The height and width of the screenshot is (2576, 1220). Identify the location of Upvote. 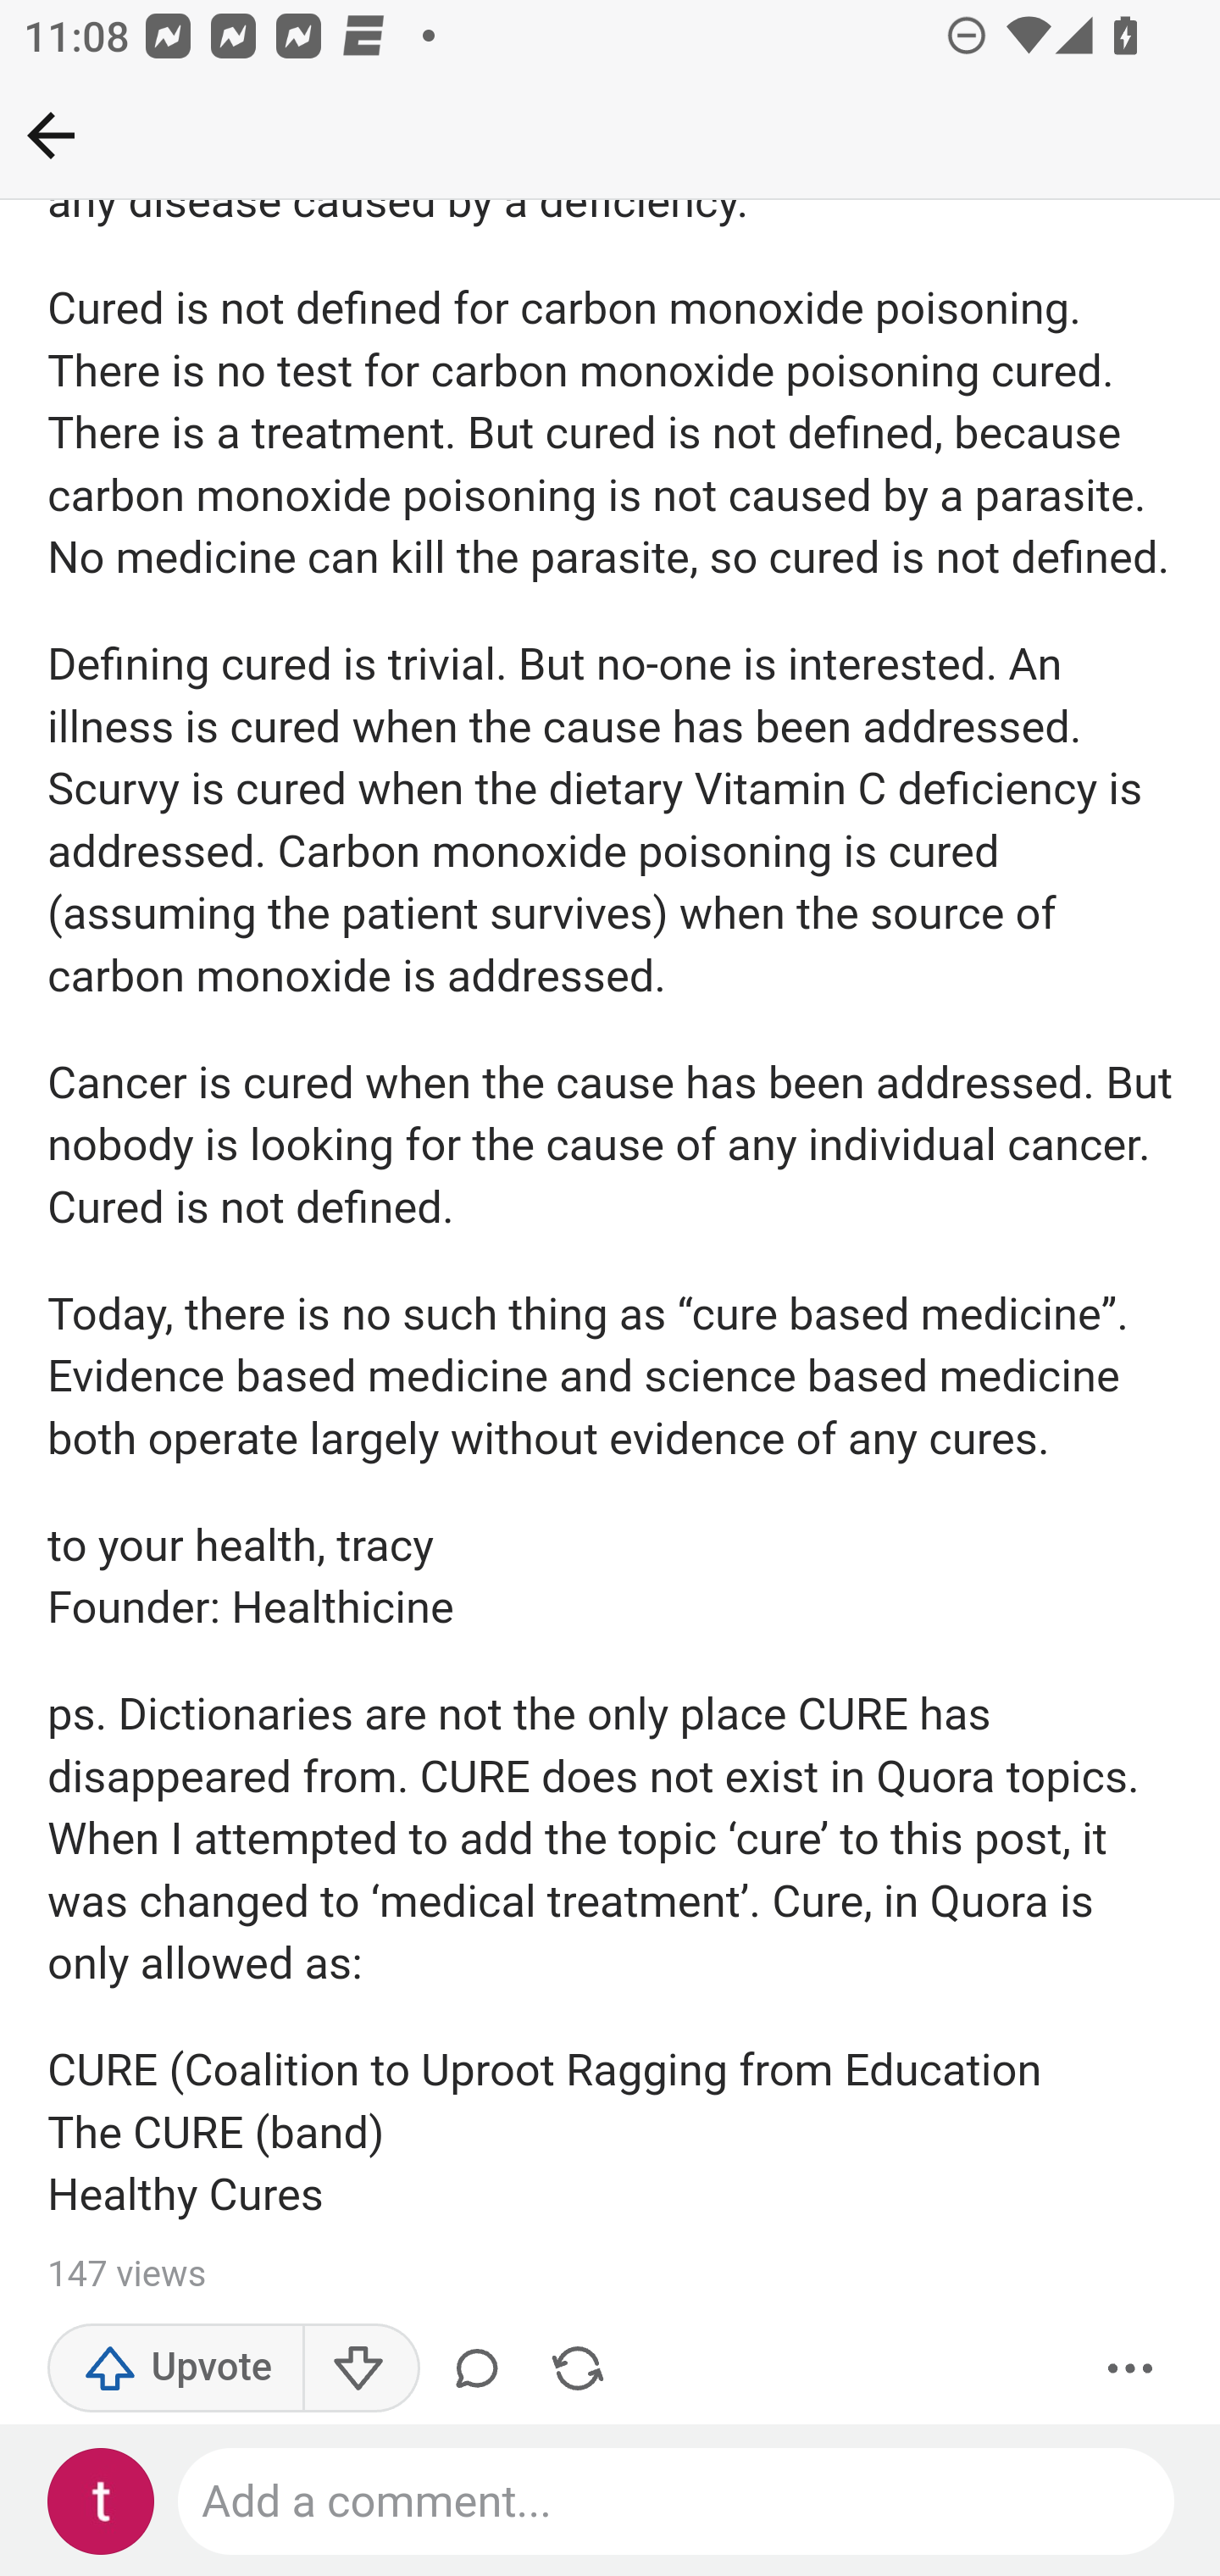
(176, 2369).